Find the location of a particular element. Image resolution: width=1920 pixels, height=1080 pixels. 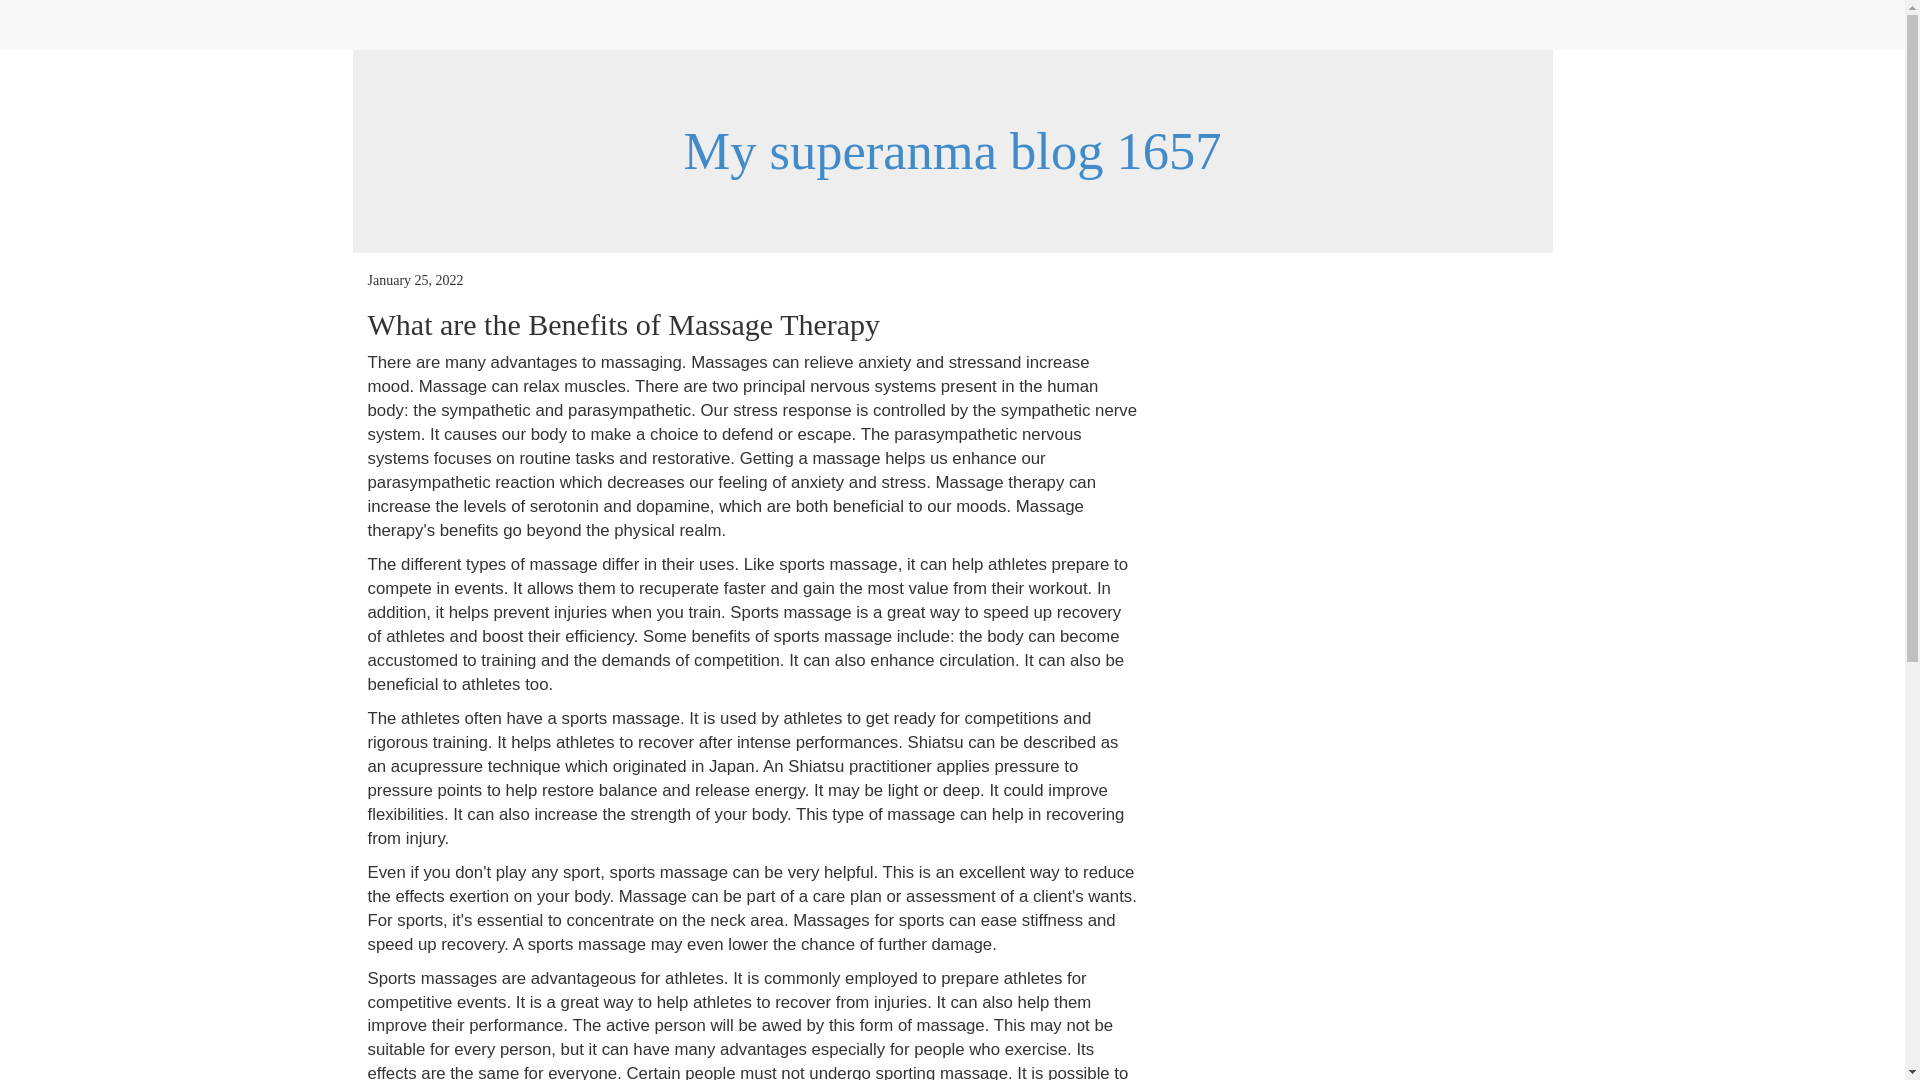

My superanma blog 1657 is located at coordinates (952, 151).